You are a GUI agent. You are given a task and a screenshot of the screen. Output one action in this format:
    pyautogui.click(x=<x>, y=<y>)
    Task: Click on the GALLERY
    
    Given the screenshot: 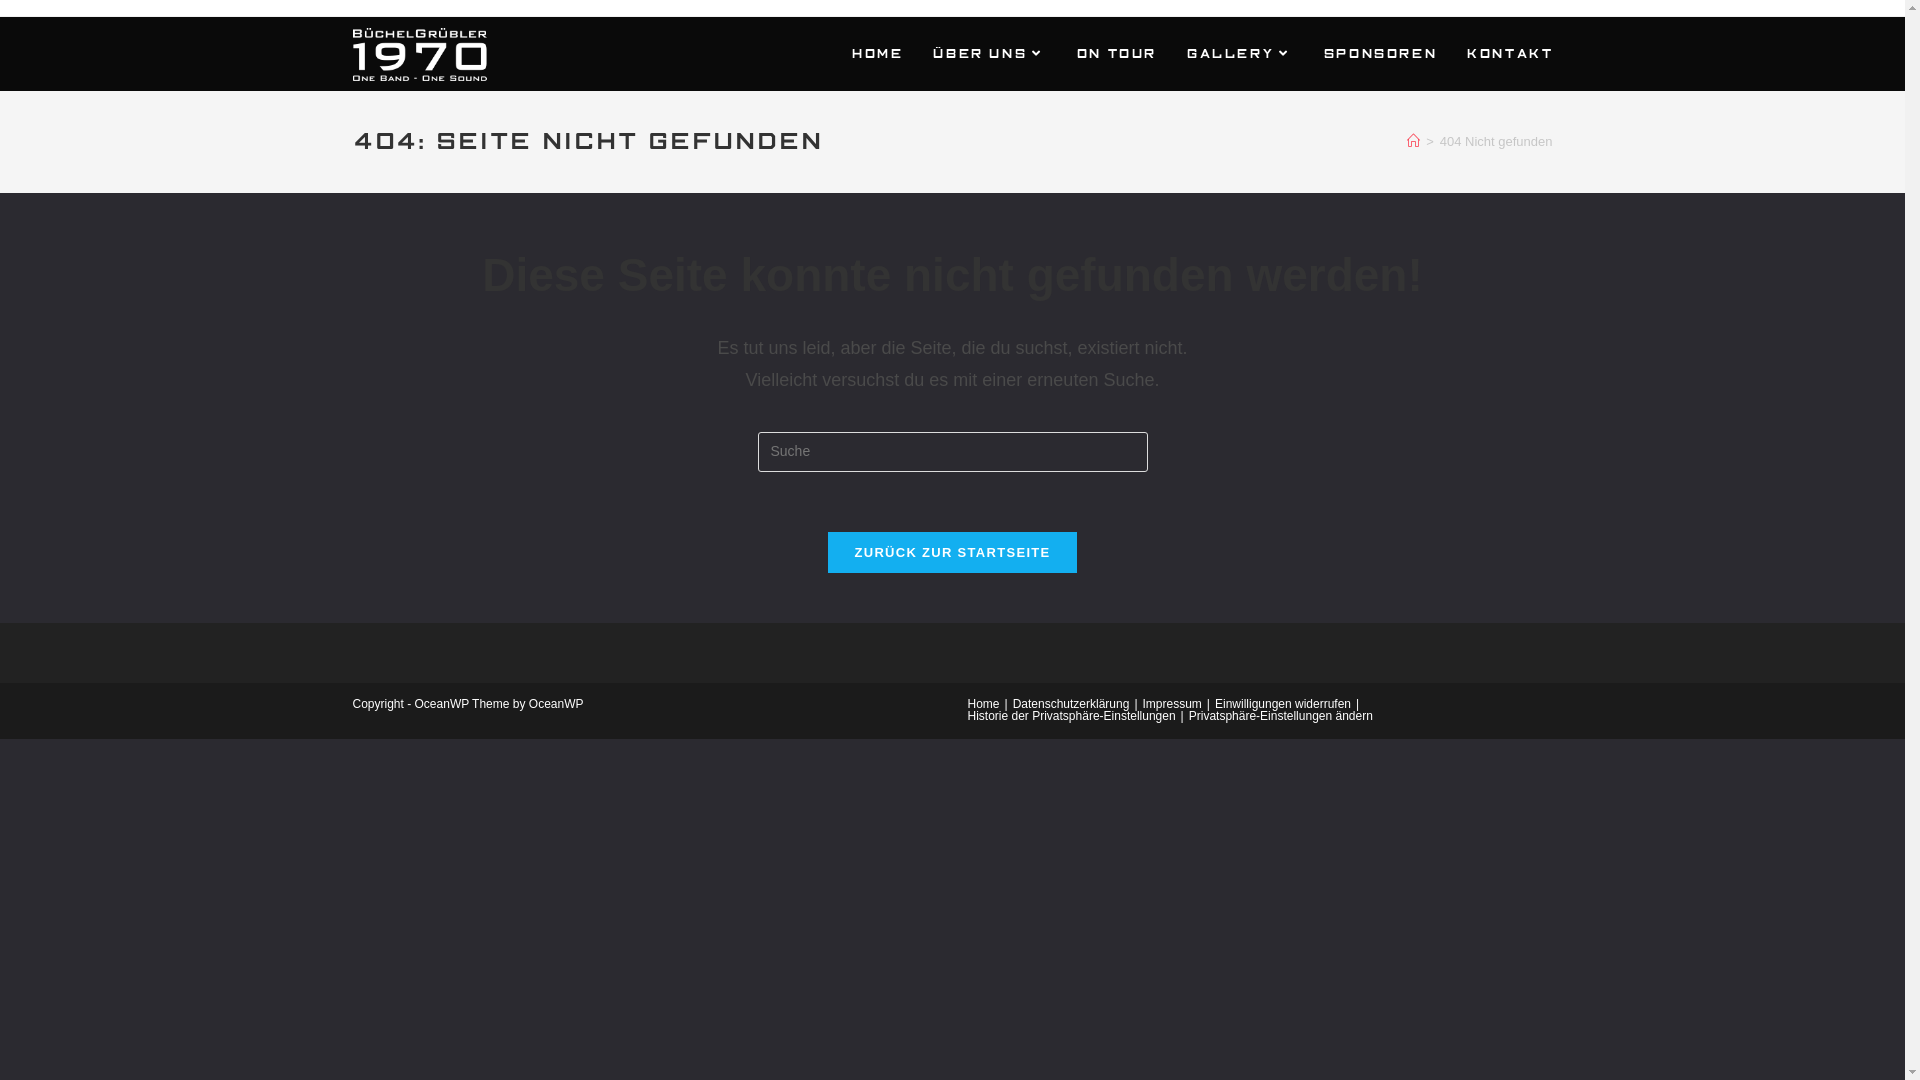 What is the action you would take?
    pyautogui.click(x=1240, y=54)
    